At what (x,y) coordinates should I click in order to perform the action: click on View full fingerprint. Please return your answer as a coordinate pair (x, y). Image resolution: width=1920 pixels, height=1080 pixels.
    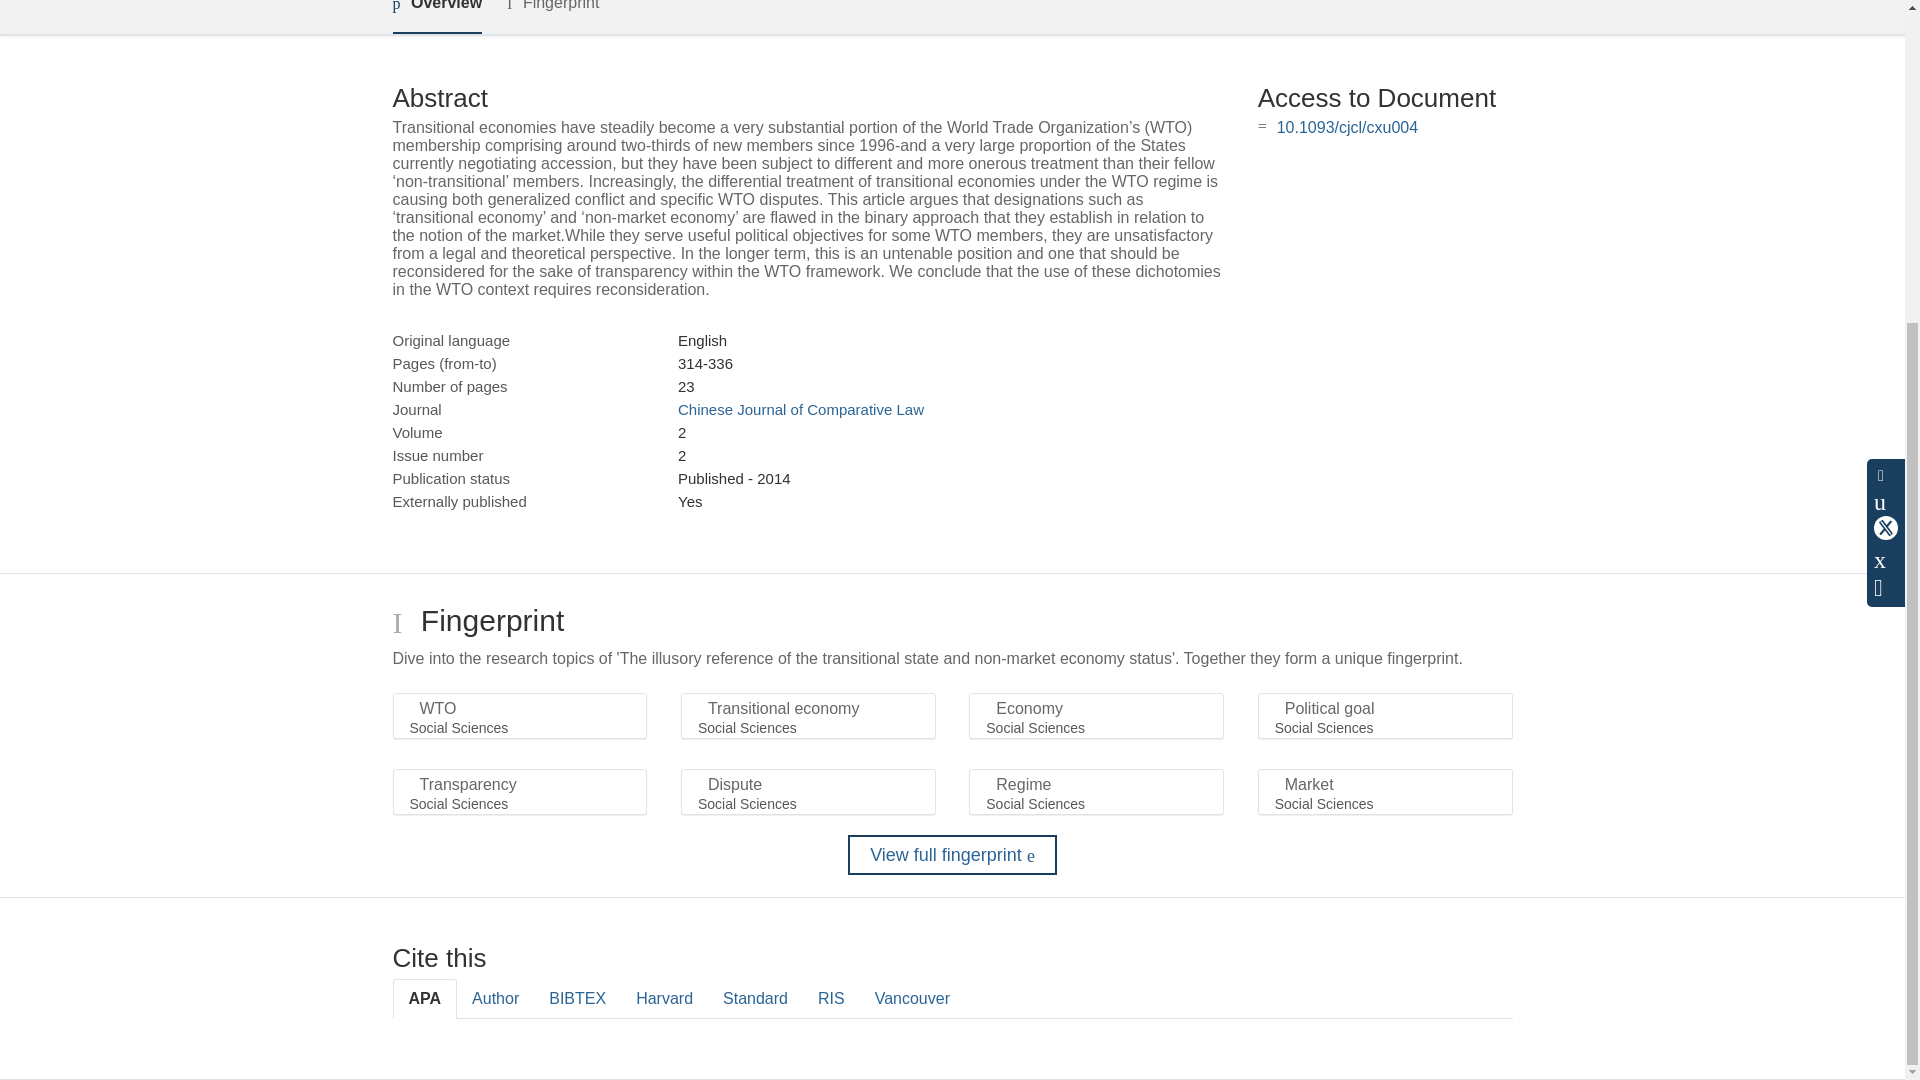
    Looking at the image, I should click on (952, 854).